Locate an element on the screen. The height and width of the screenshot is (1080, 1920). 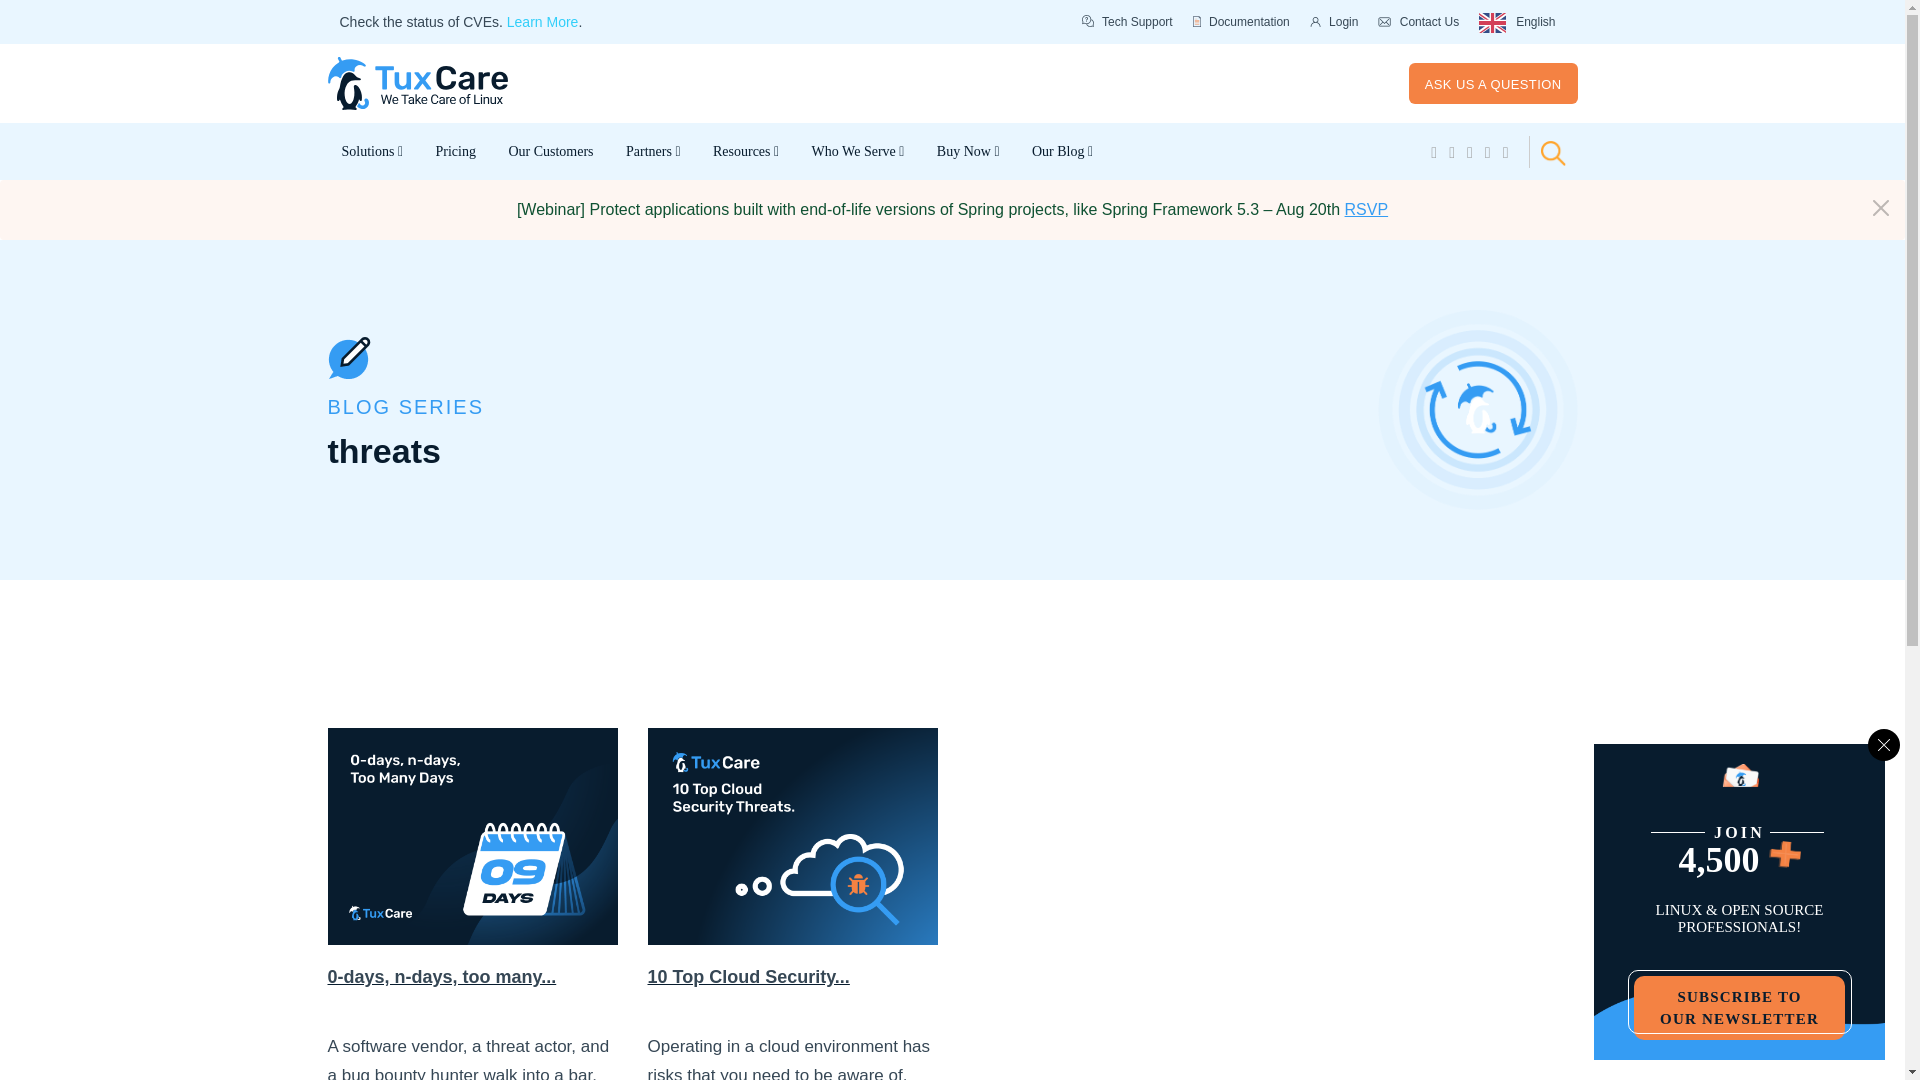
ASK US A QUESTION is located at coordinates (1494, 82).